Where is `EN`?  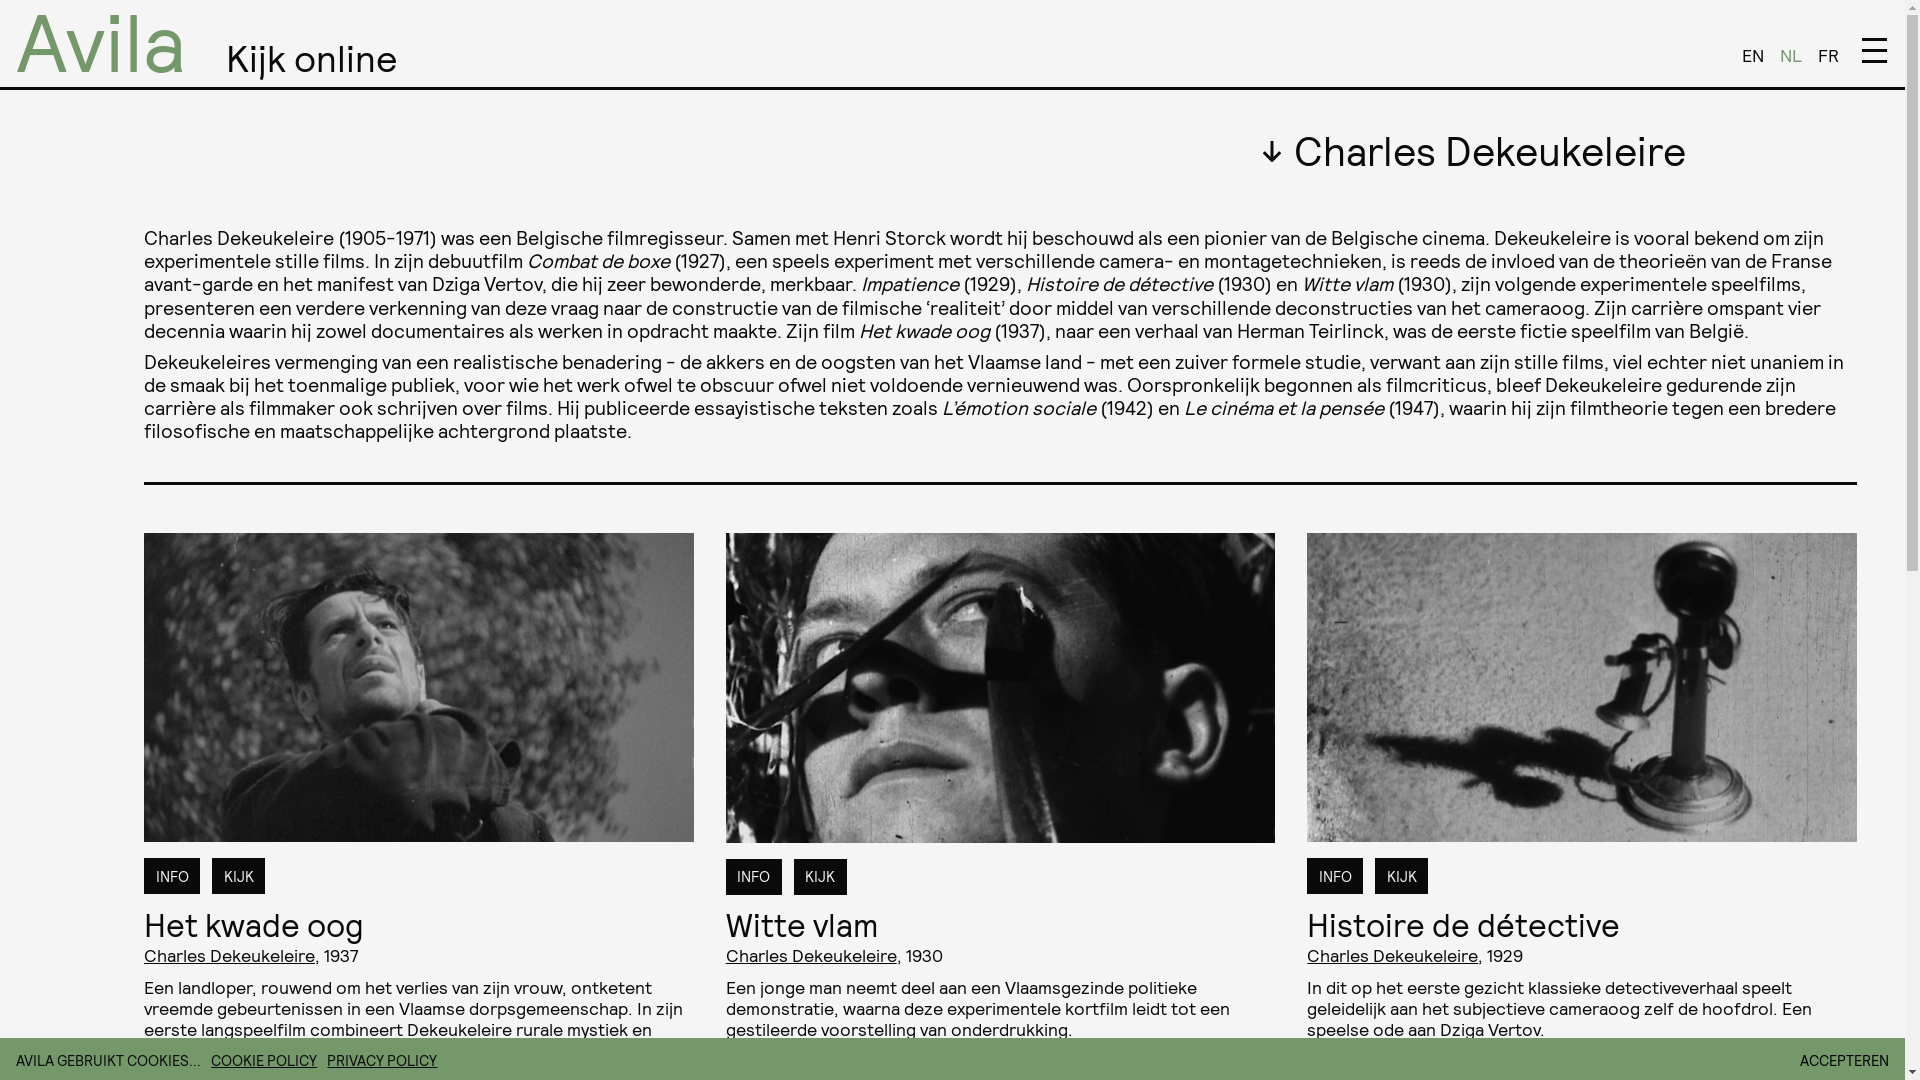 EN is located at coordinates (1753, 54).